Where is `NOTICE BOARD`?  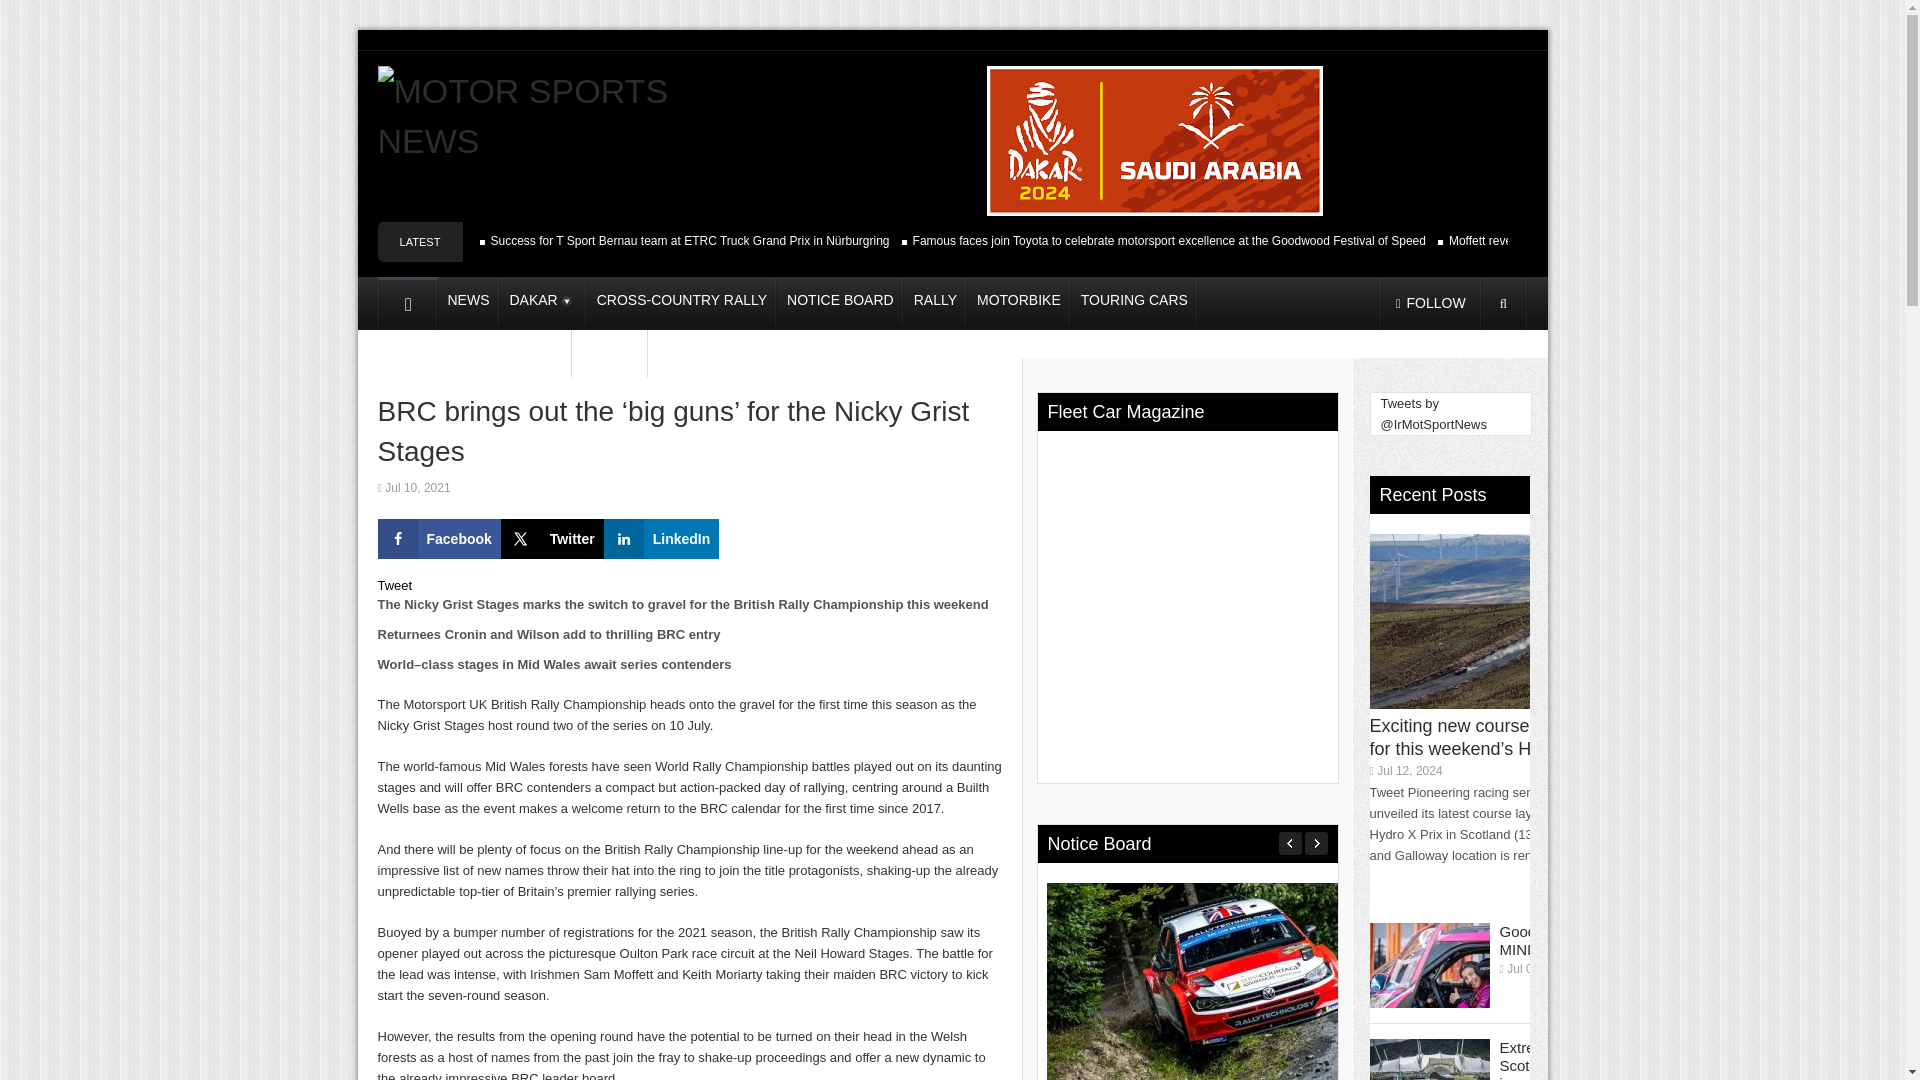 NOTICE BOARD is located at coordinates (840, 302).